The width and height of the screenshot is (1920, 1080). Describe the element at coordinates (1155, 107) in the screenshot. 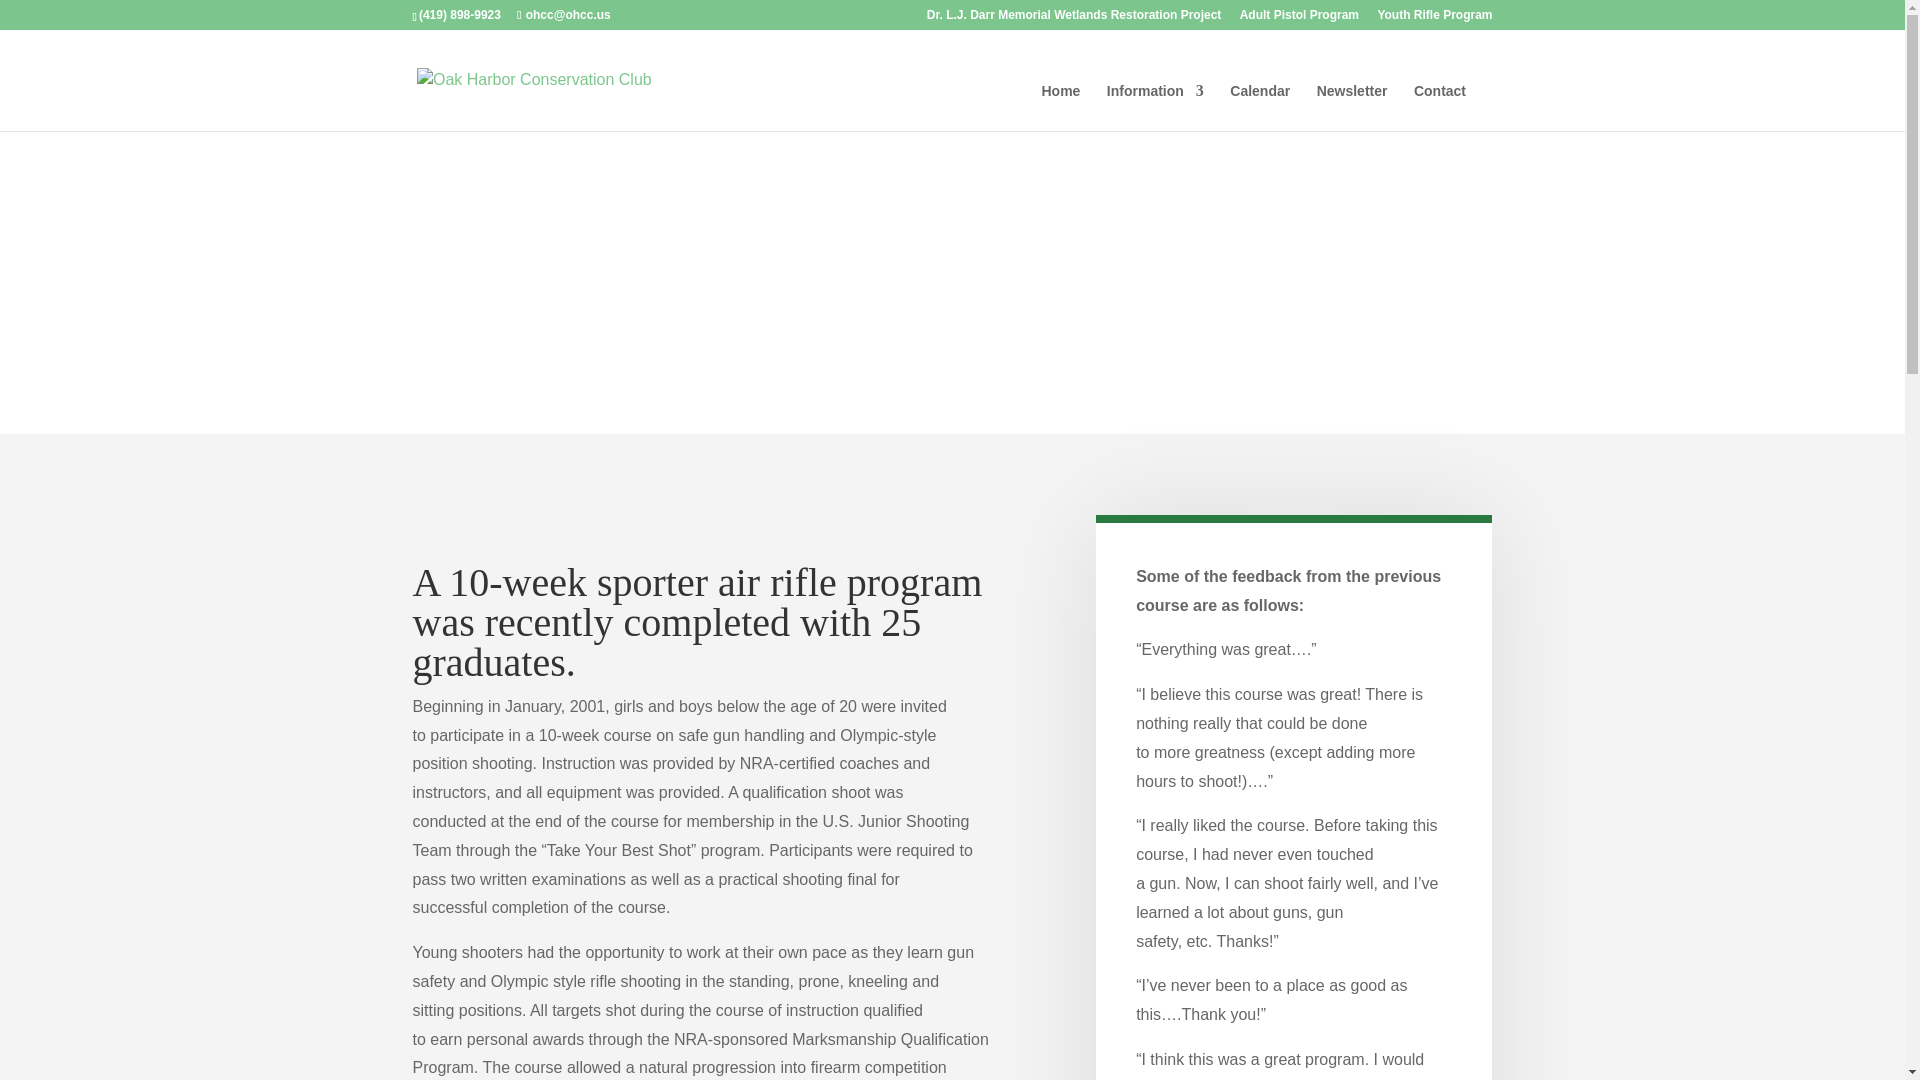

I see `Information` at that location.